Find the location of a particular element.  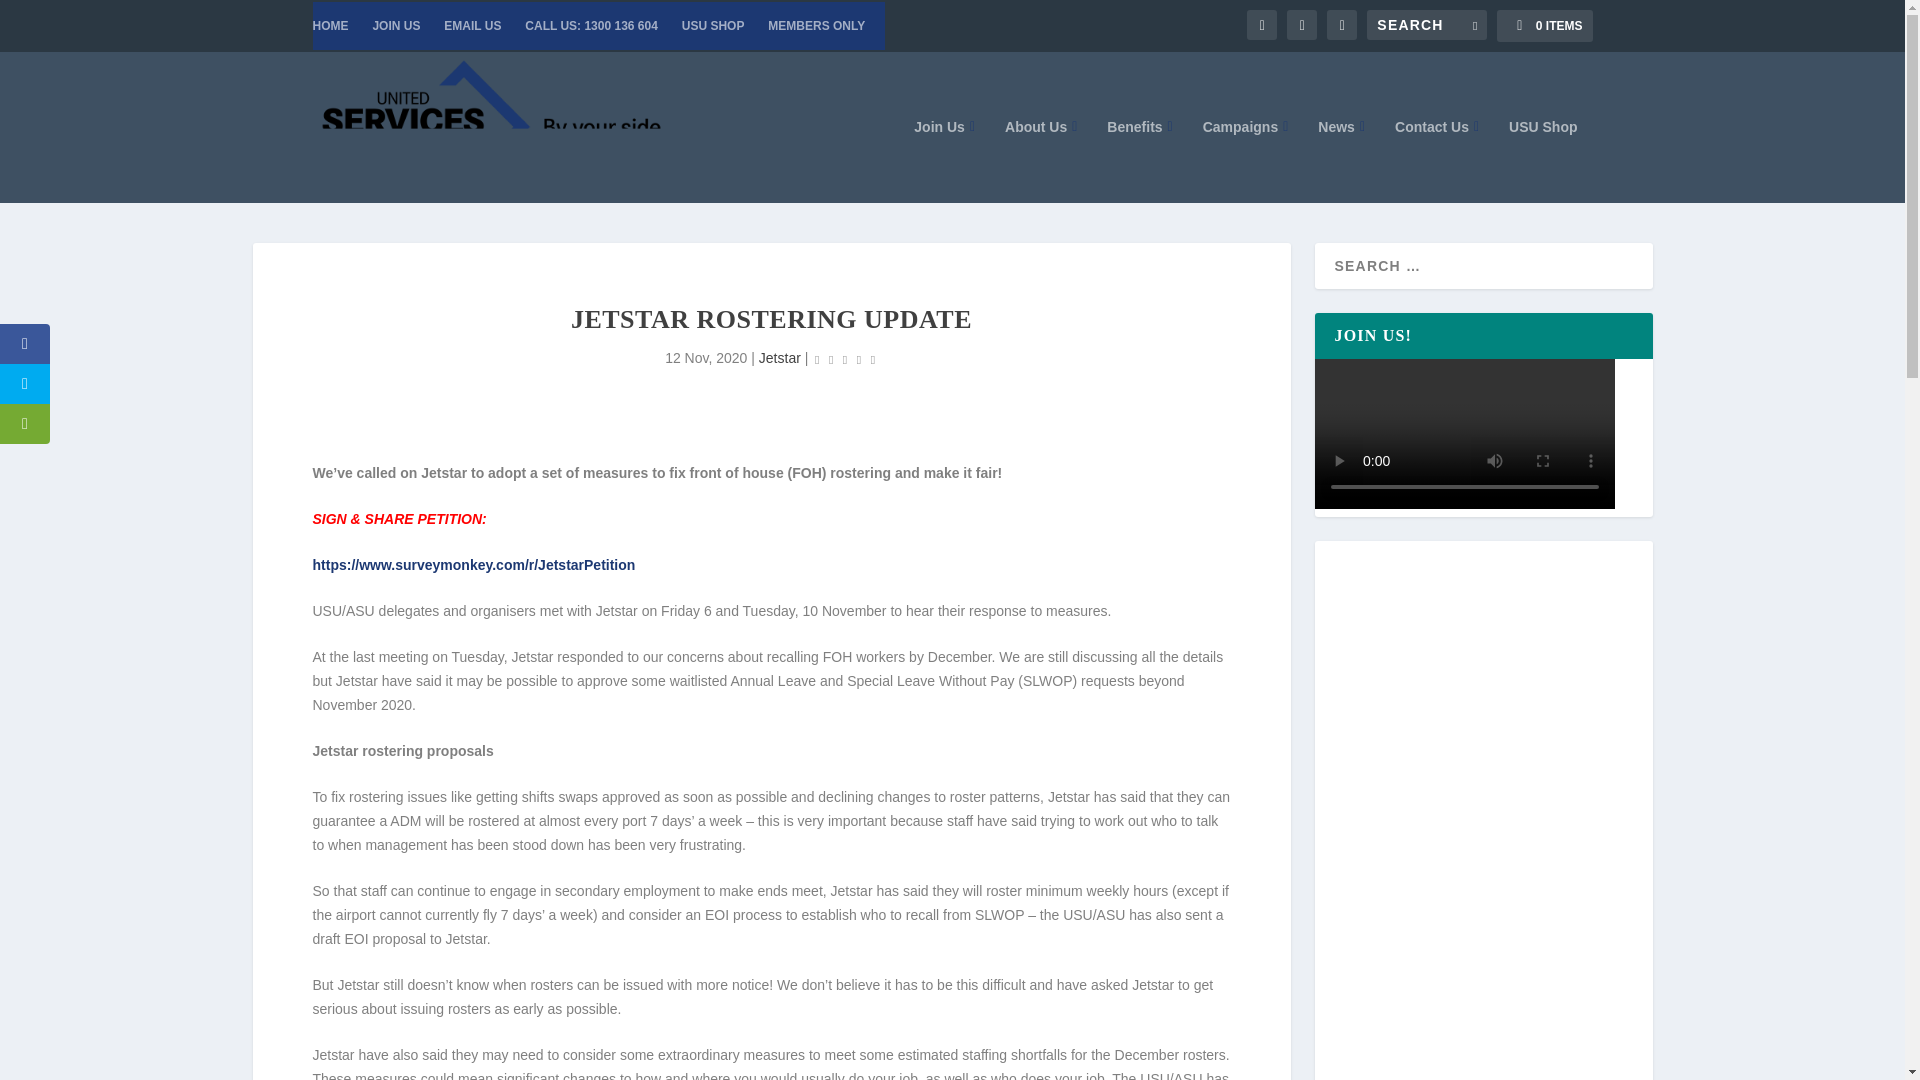

Search for: is located at coordinates (1426, 24).